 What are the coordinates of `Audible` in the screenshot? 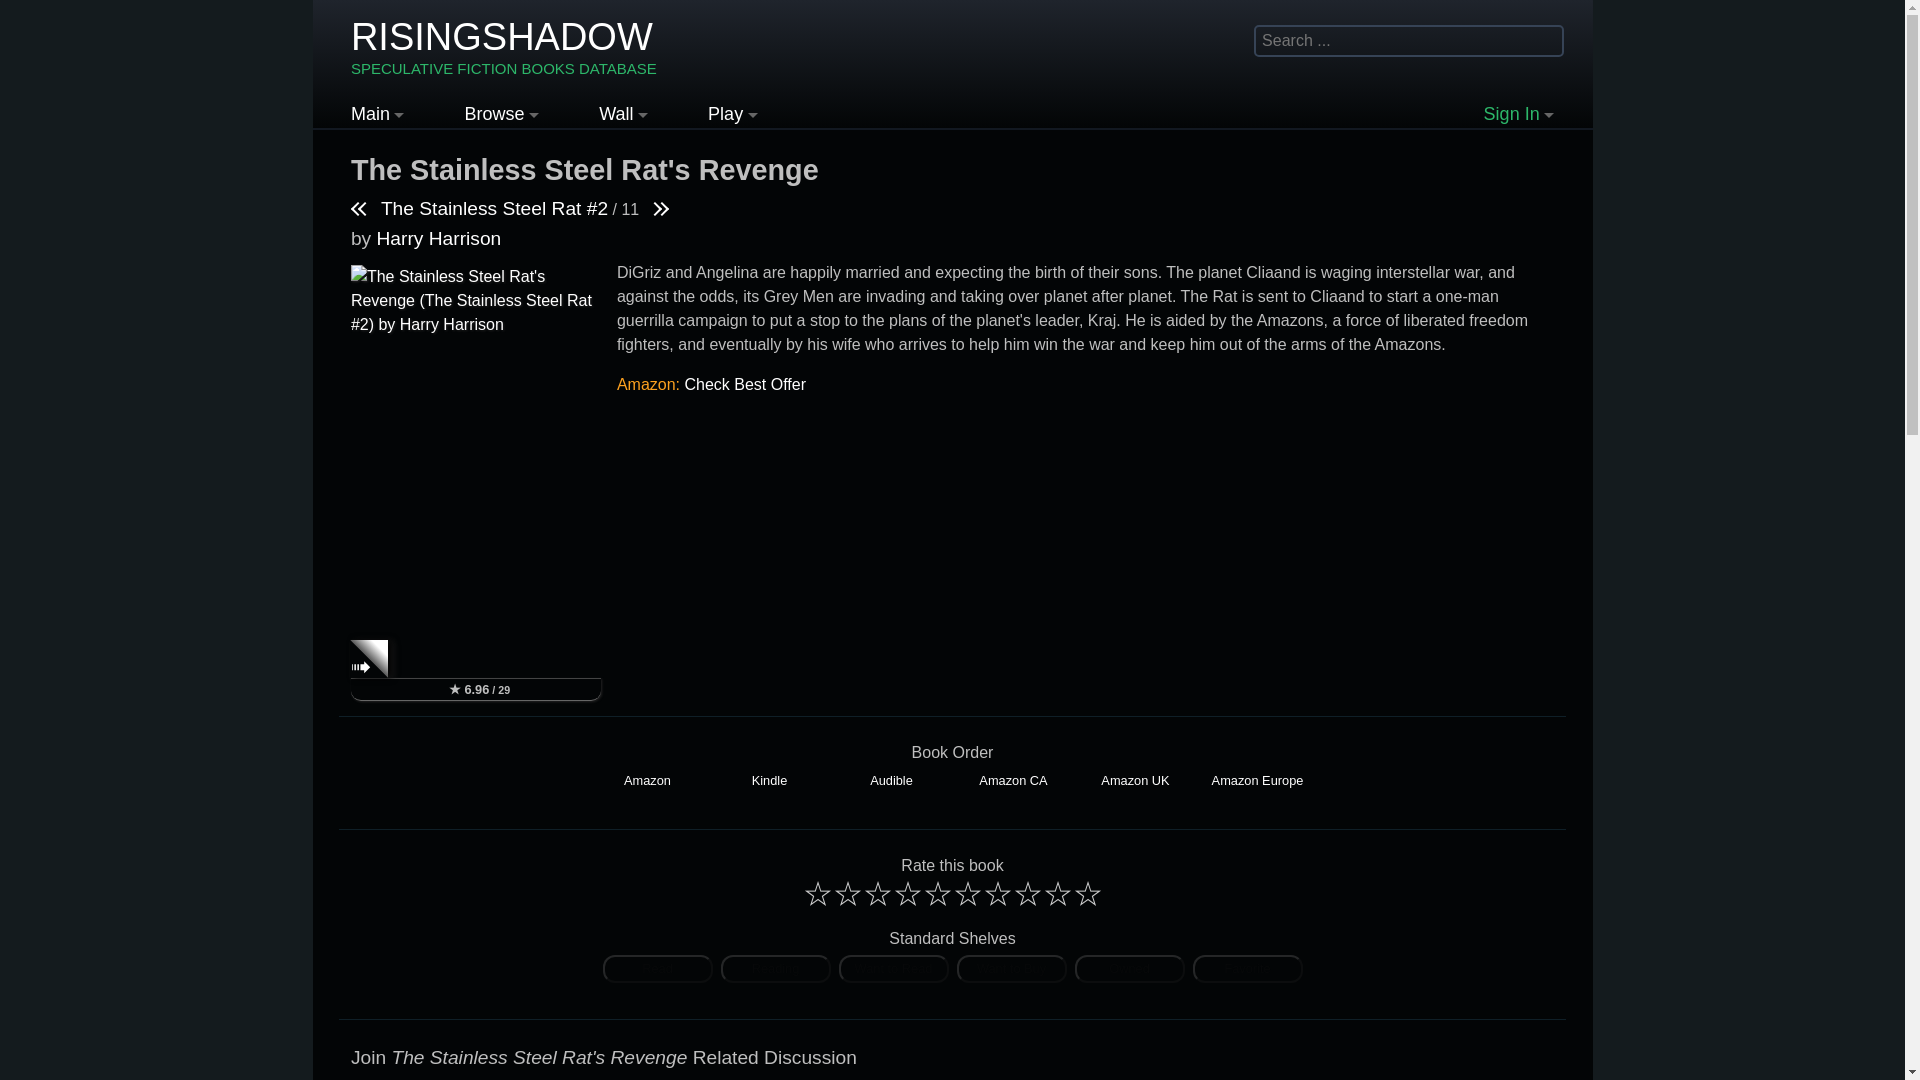 It's located at (890, 780).